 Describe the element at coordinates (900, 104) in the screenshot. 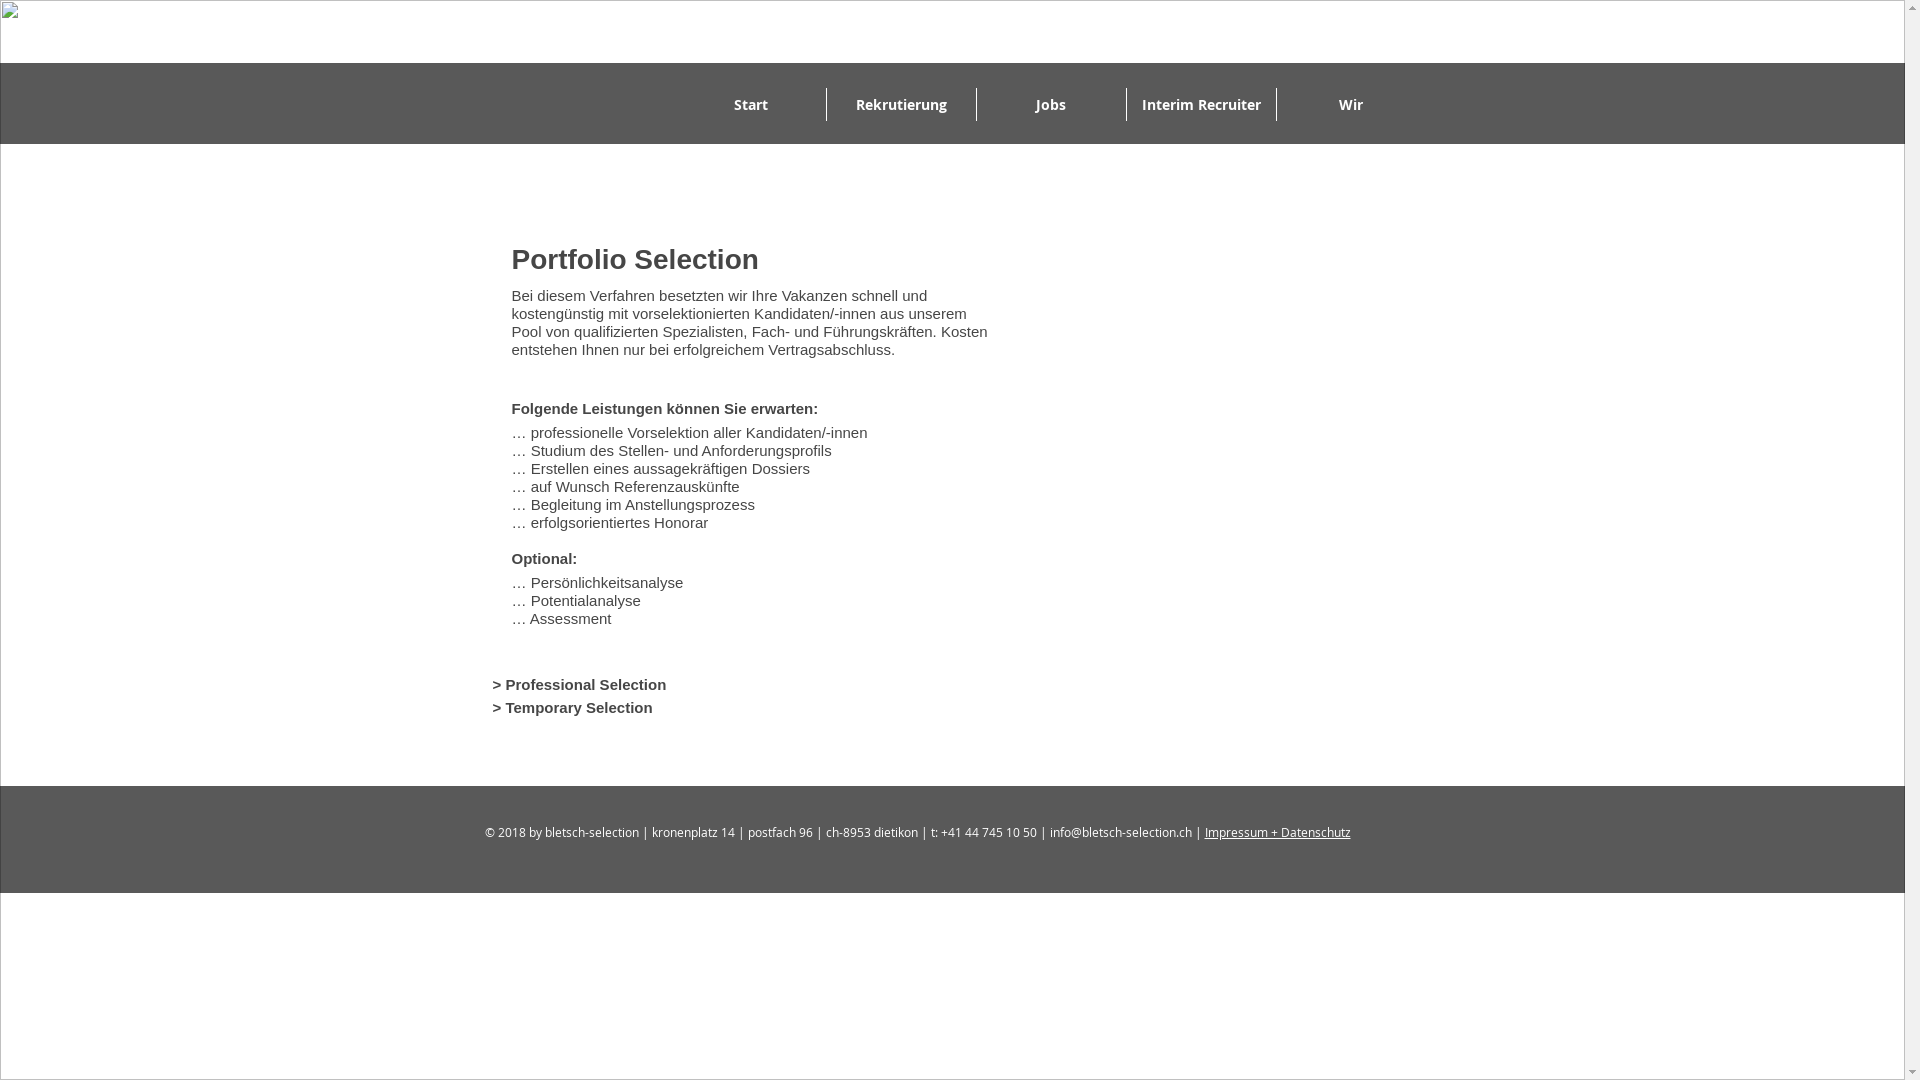

I see `Rekrutierung` at that location.